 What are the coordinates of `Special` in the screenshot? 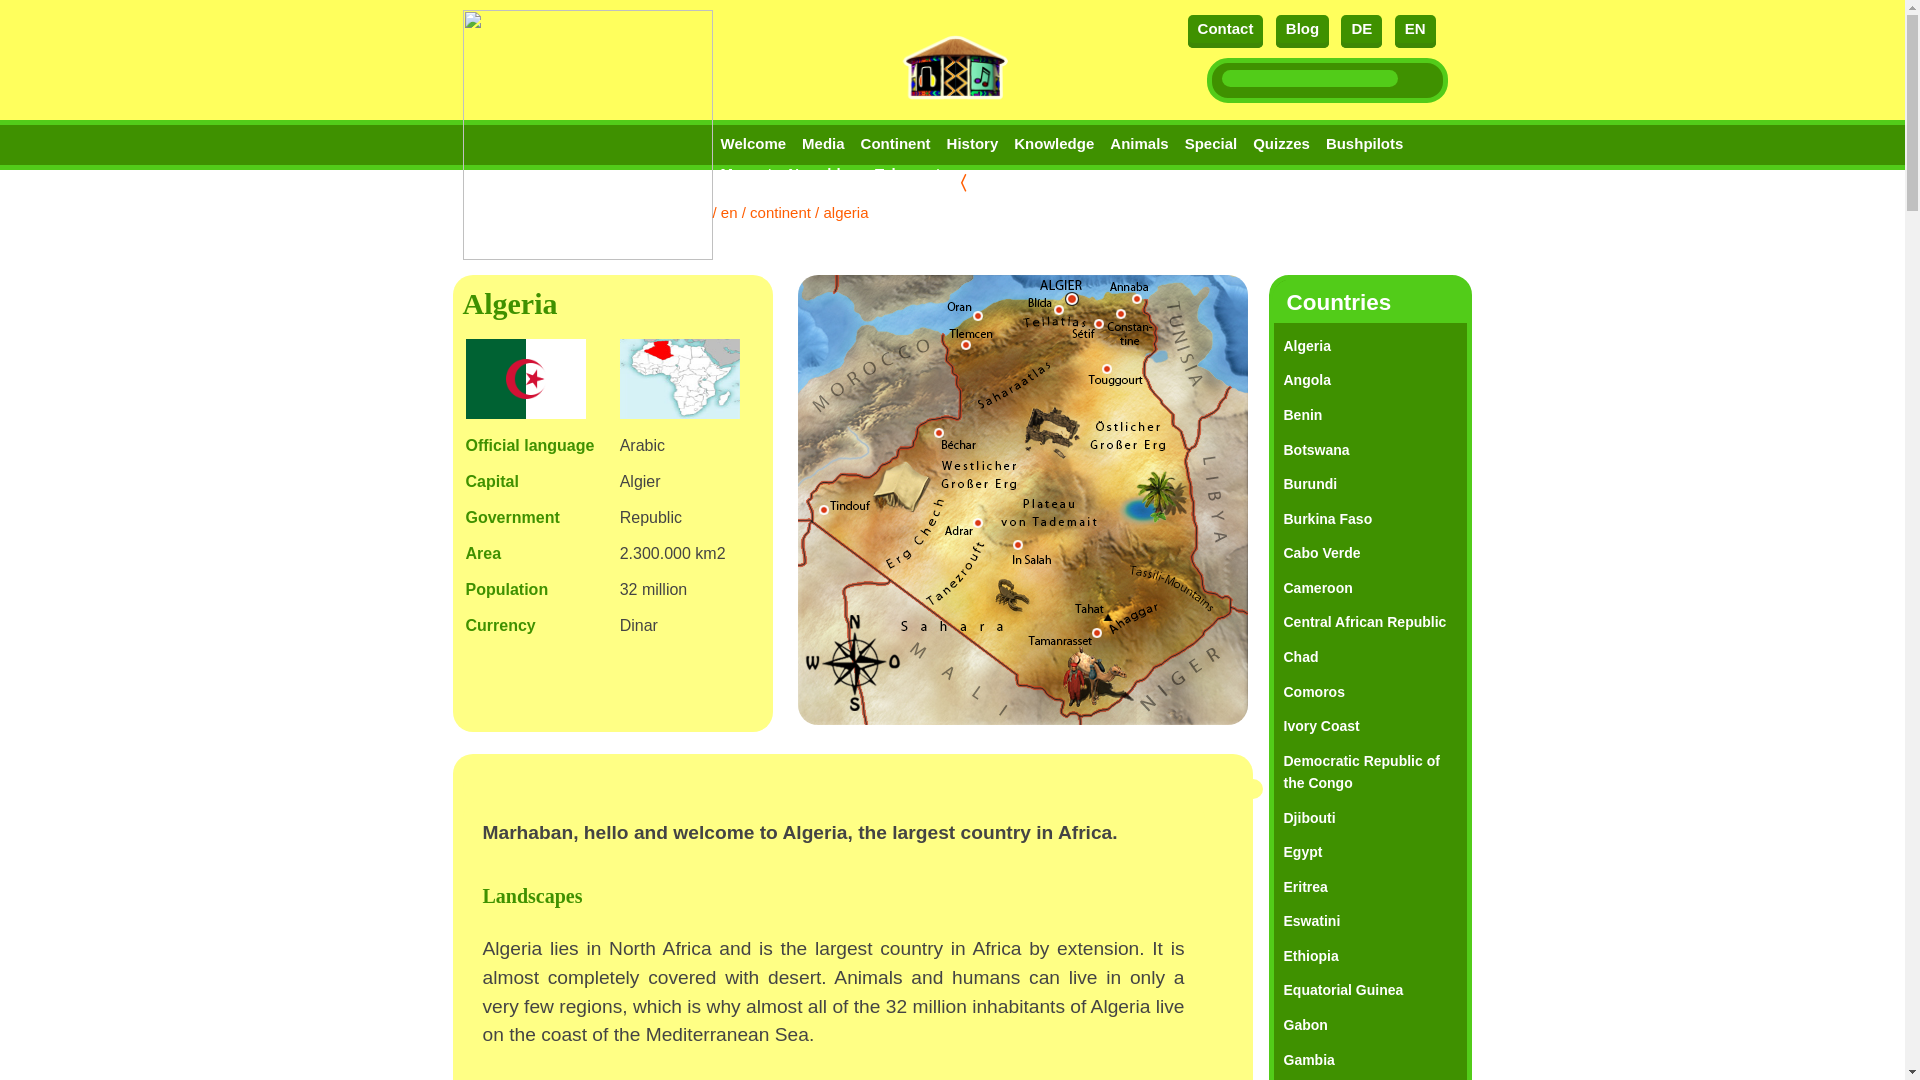 It's located at (1211, 144).